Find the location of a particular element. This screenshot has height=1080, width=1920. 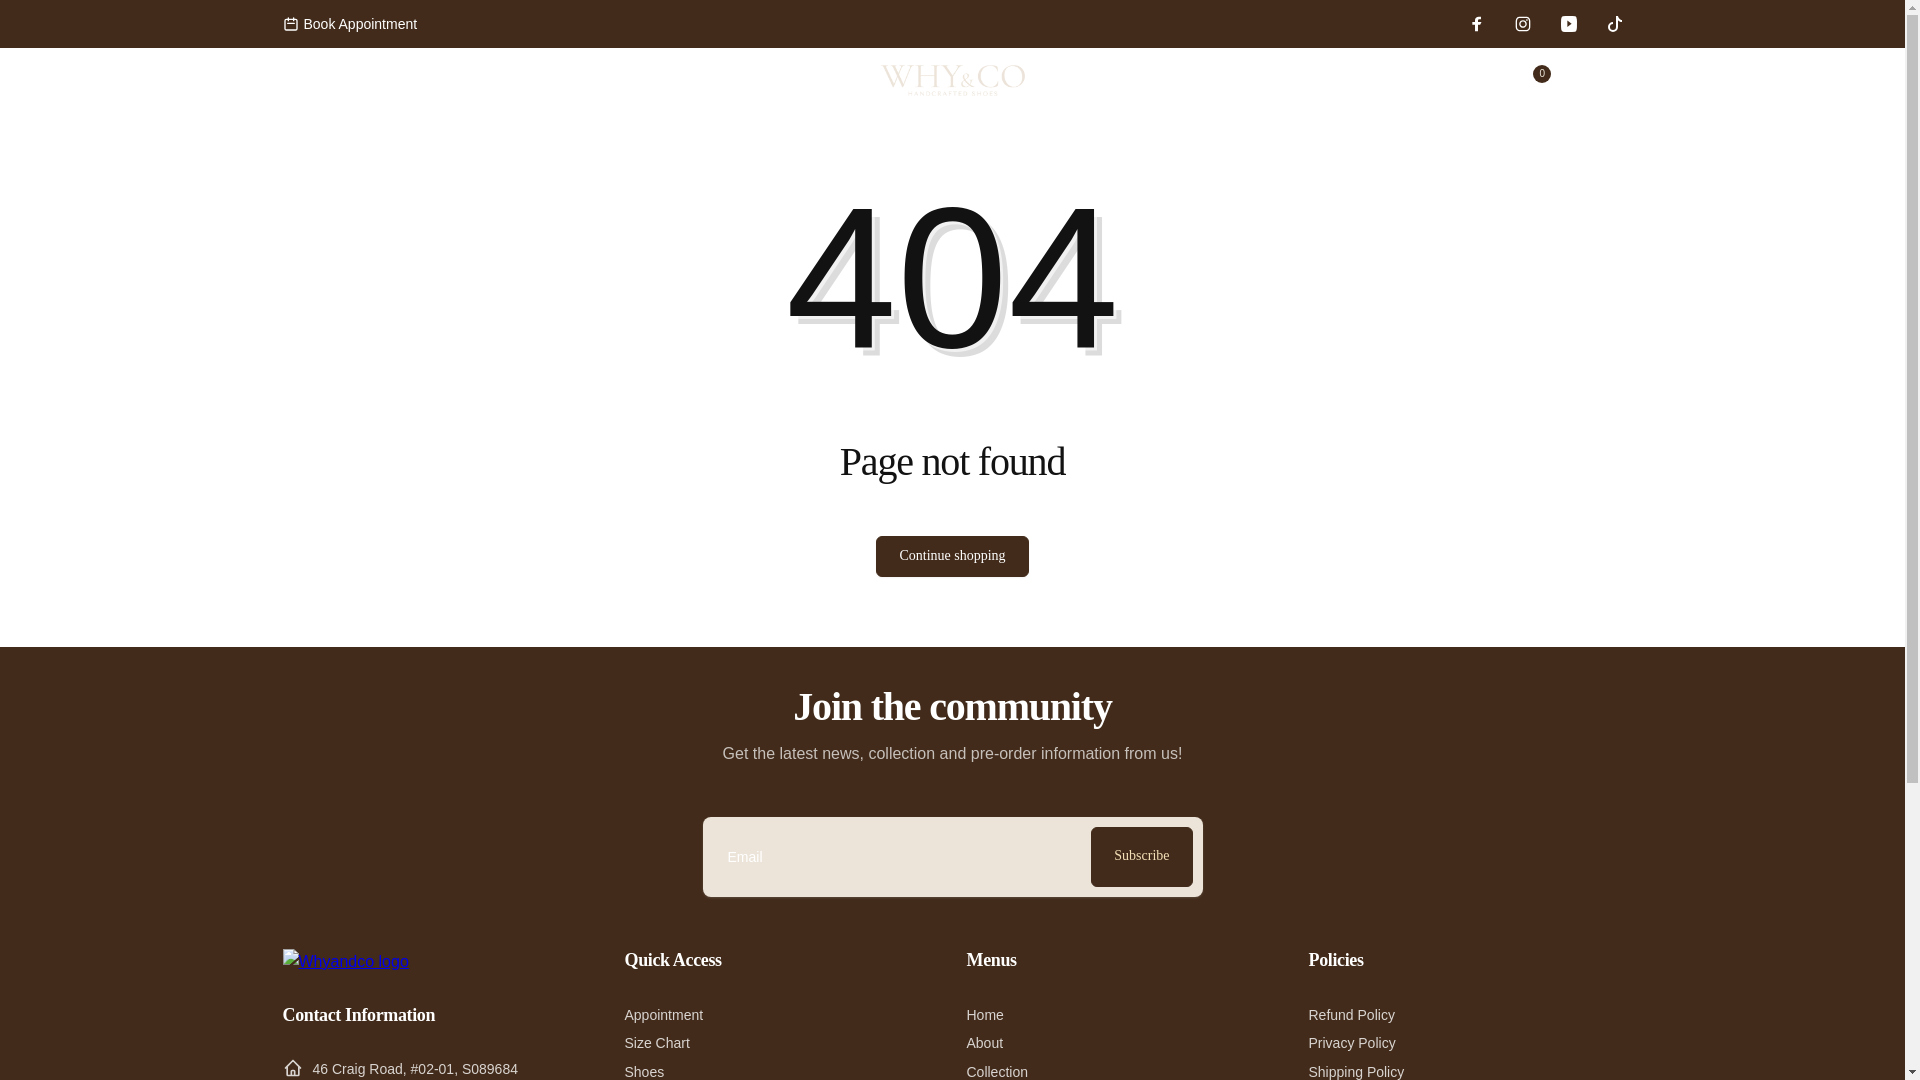

TikTok is located at coordinates (1614, 24).